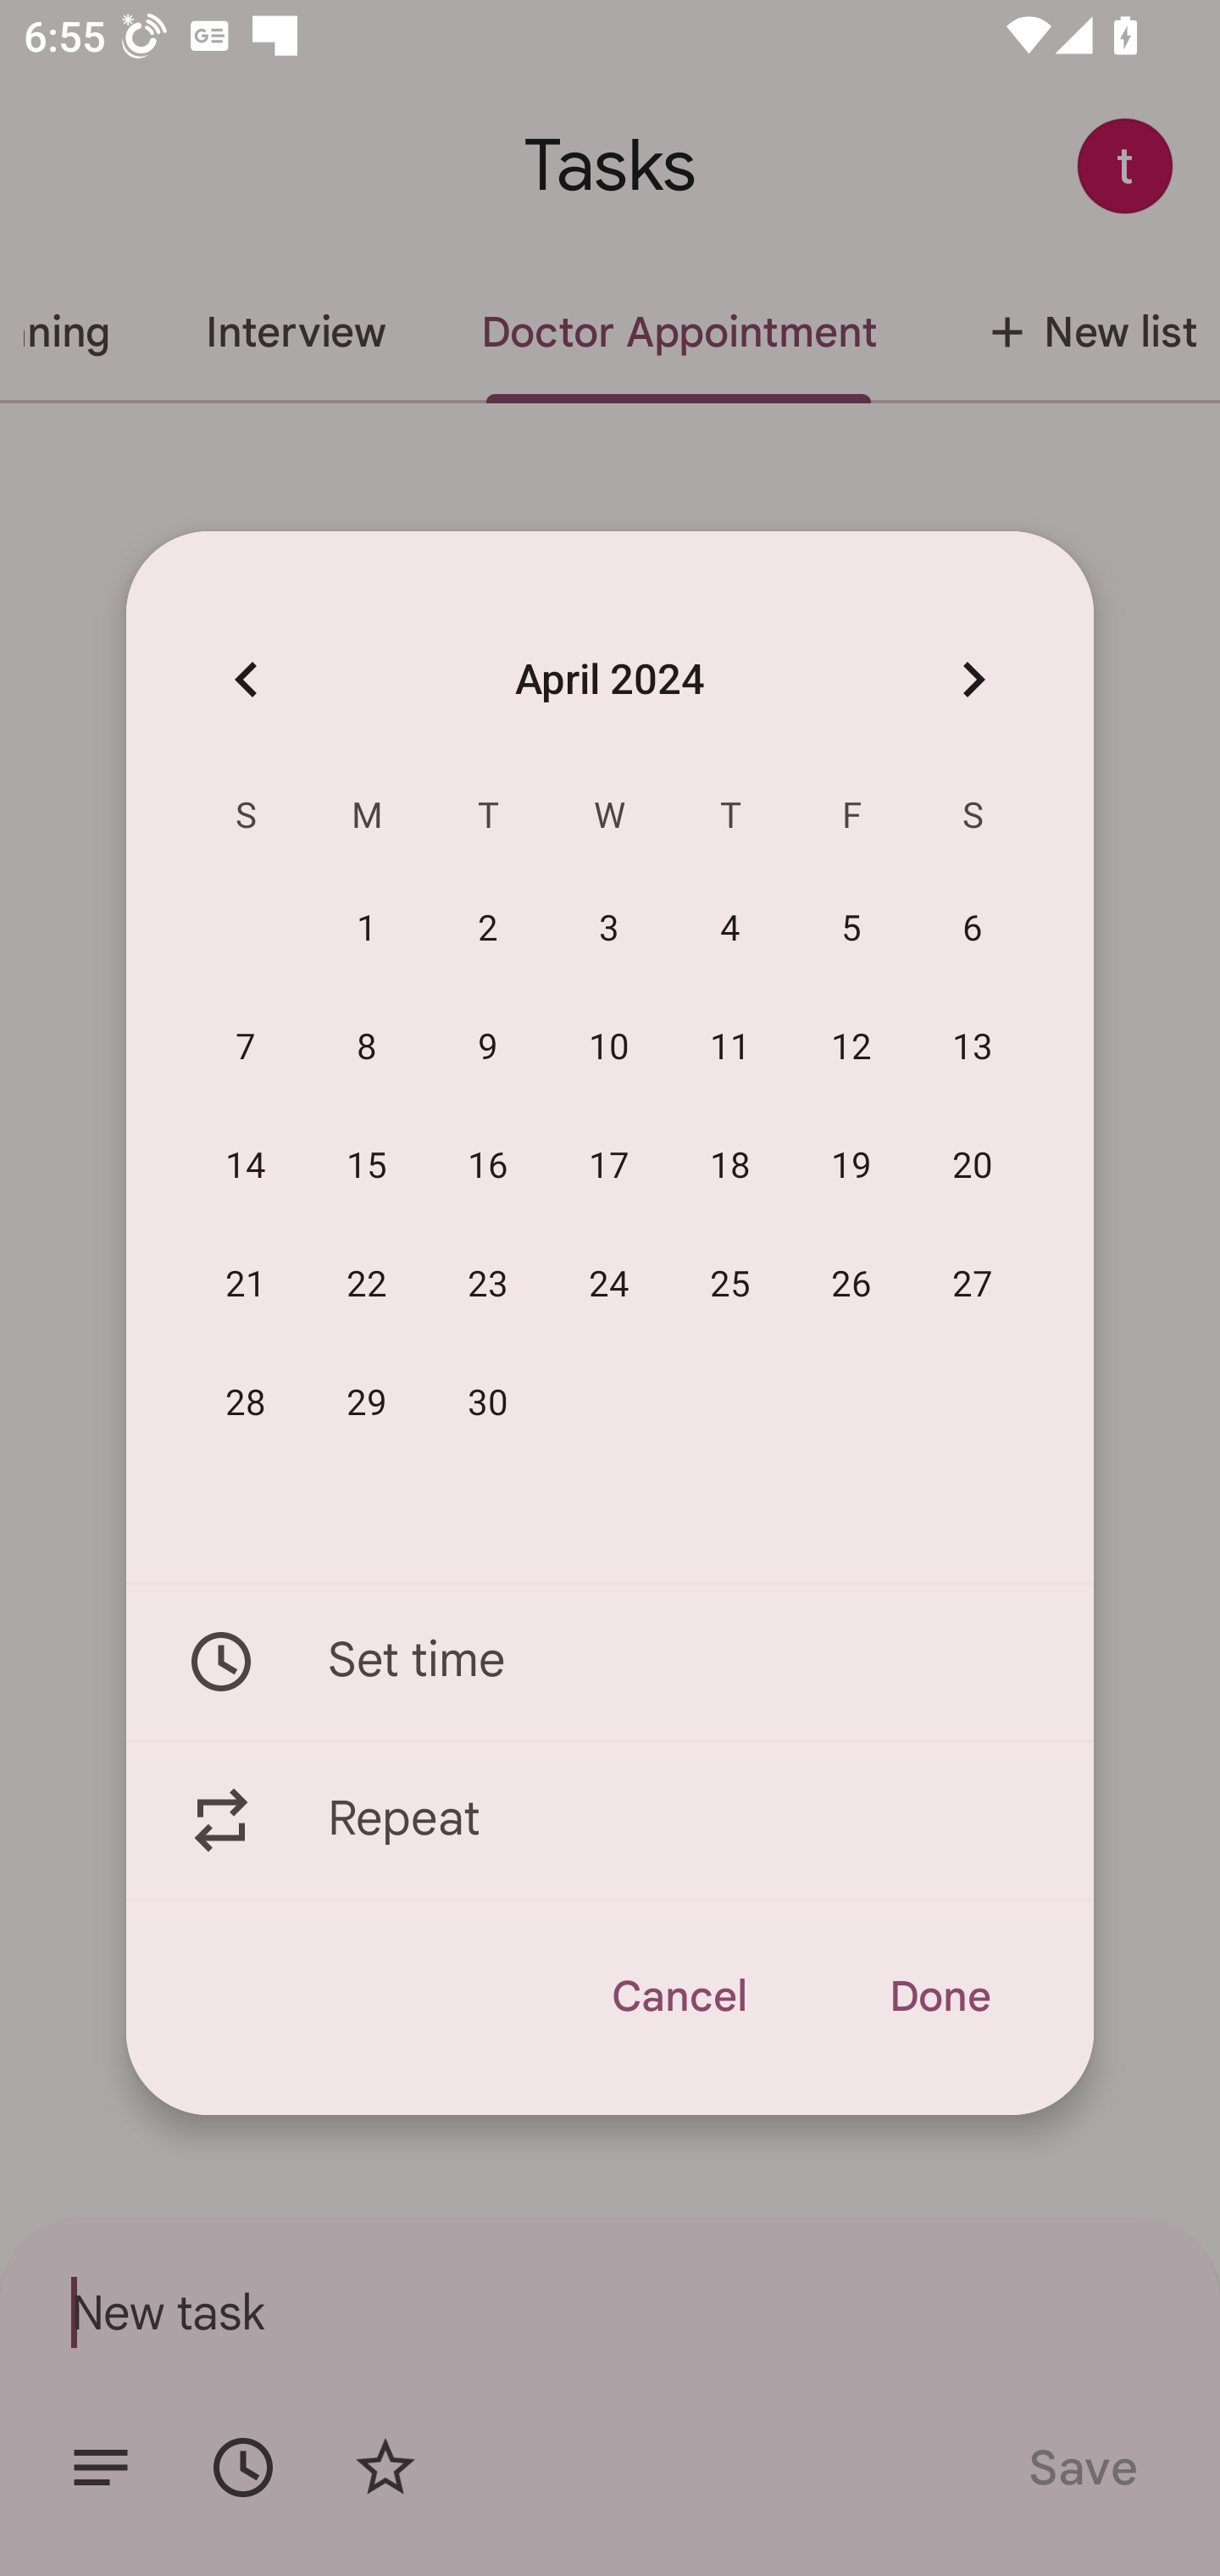  Describe the element at coordinates (367, 1403) in the screenshot. I see `29 29 April 2024` at that location.